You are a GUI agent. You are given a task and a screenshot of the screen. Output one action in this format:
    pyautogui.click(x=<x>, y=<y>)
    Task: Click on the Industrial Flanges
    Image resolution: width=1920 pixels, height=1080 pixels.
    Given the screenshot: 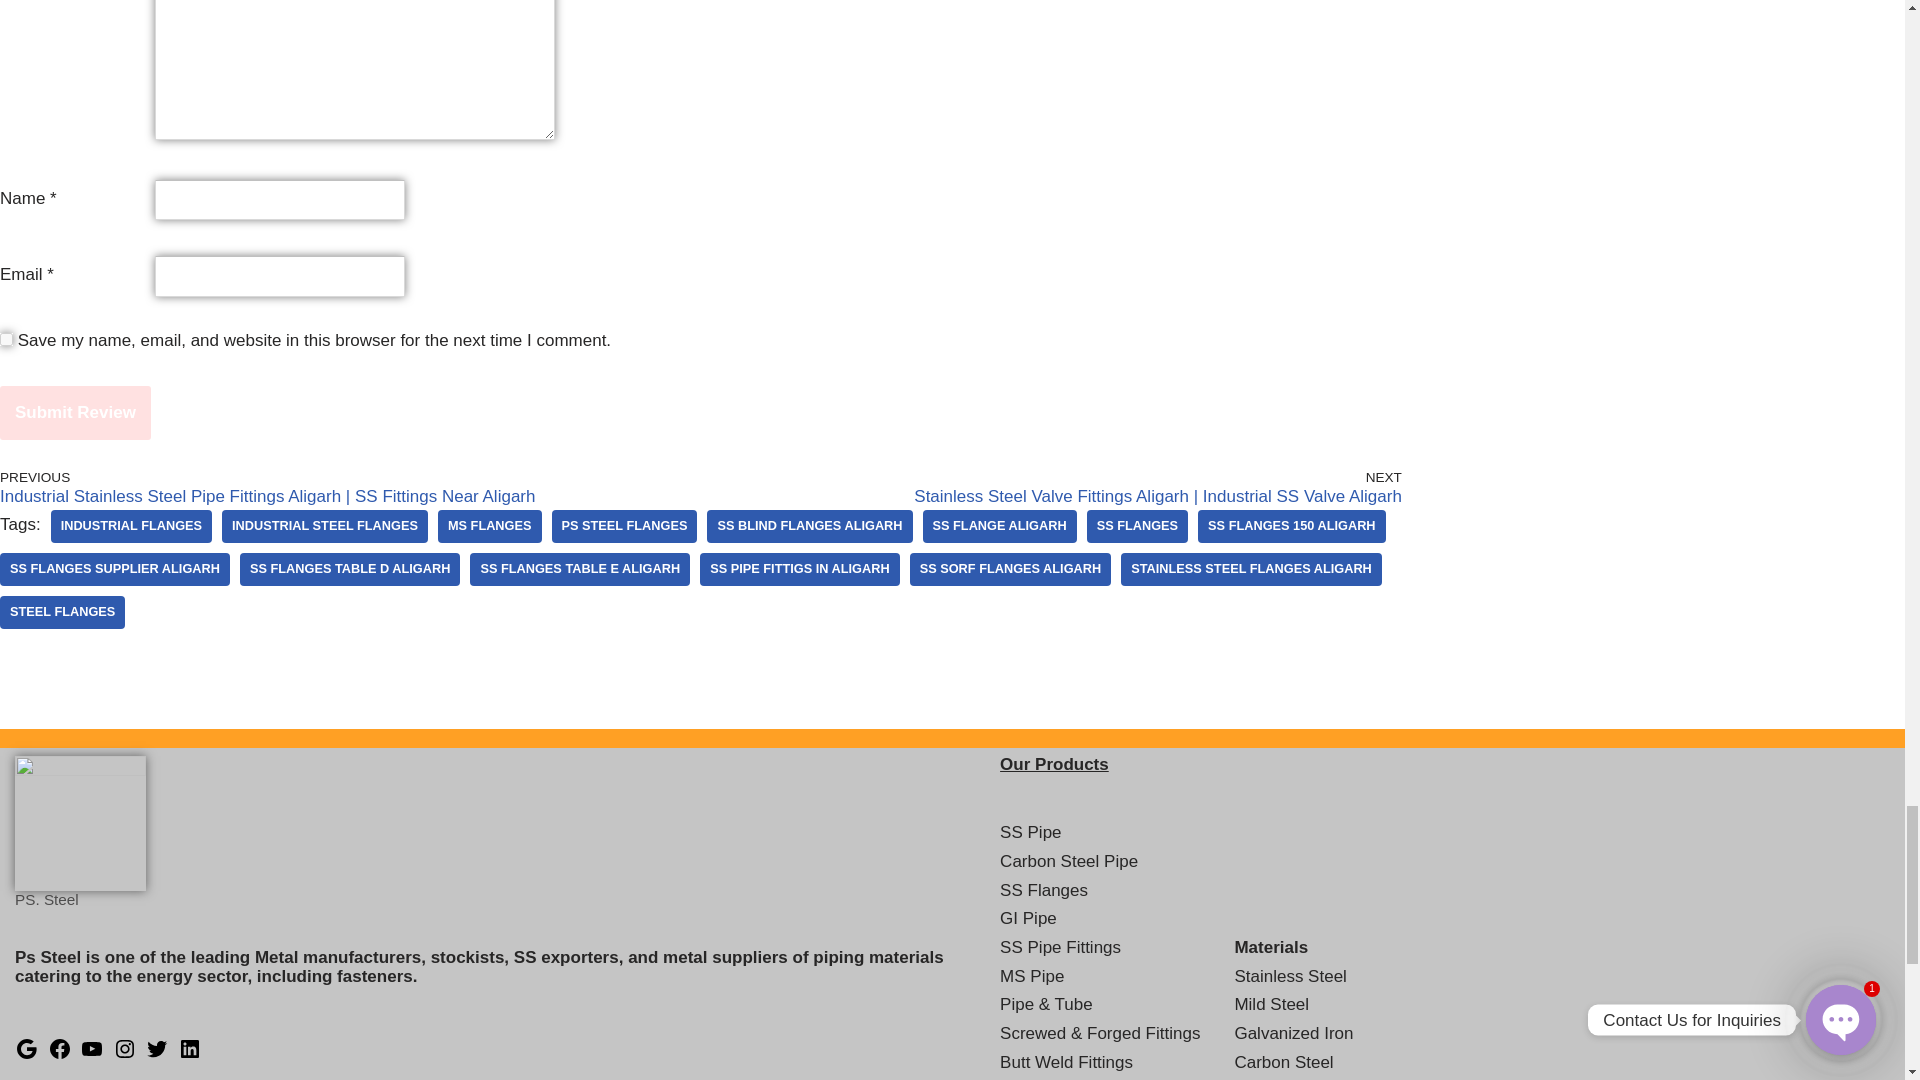 What is the action you would take?
    pyautogui.click(x=131, y=526)
    